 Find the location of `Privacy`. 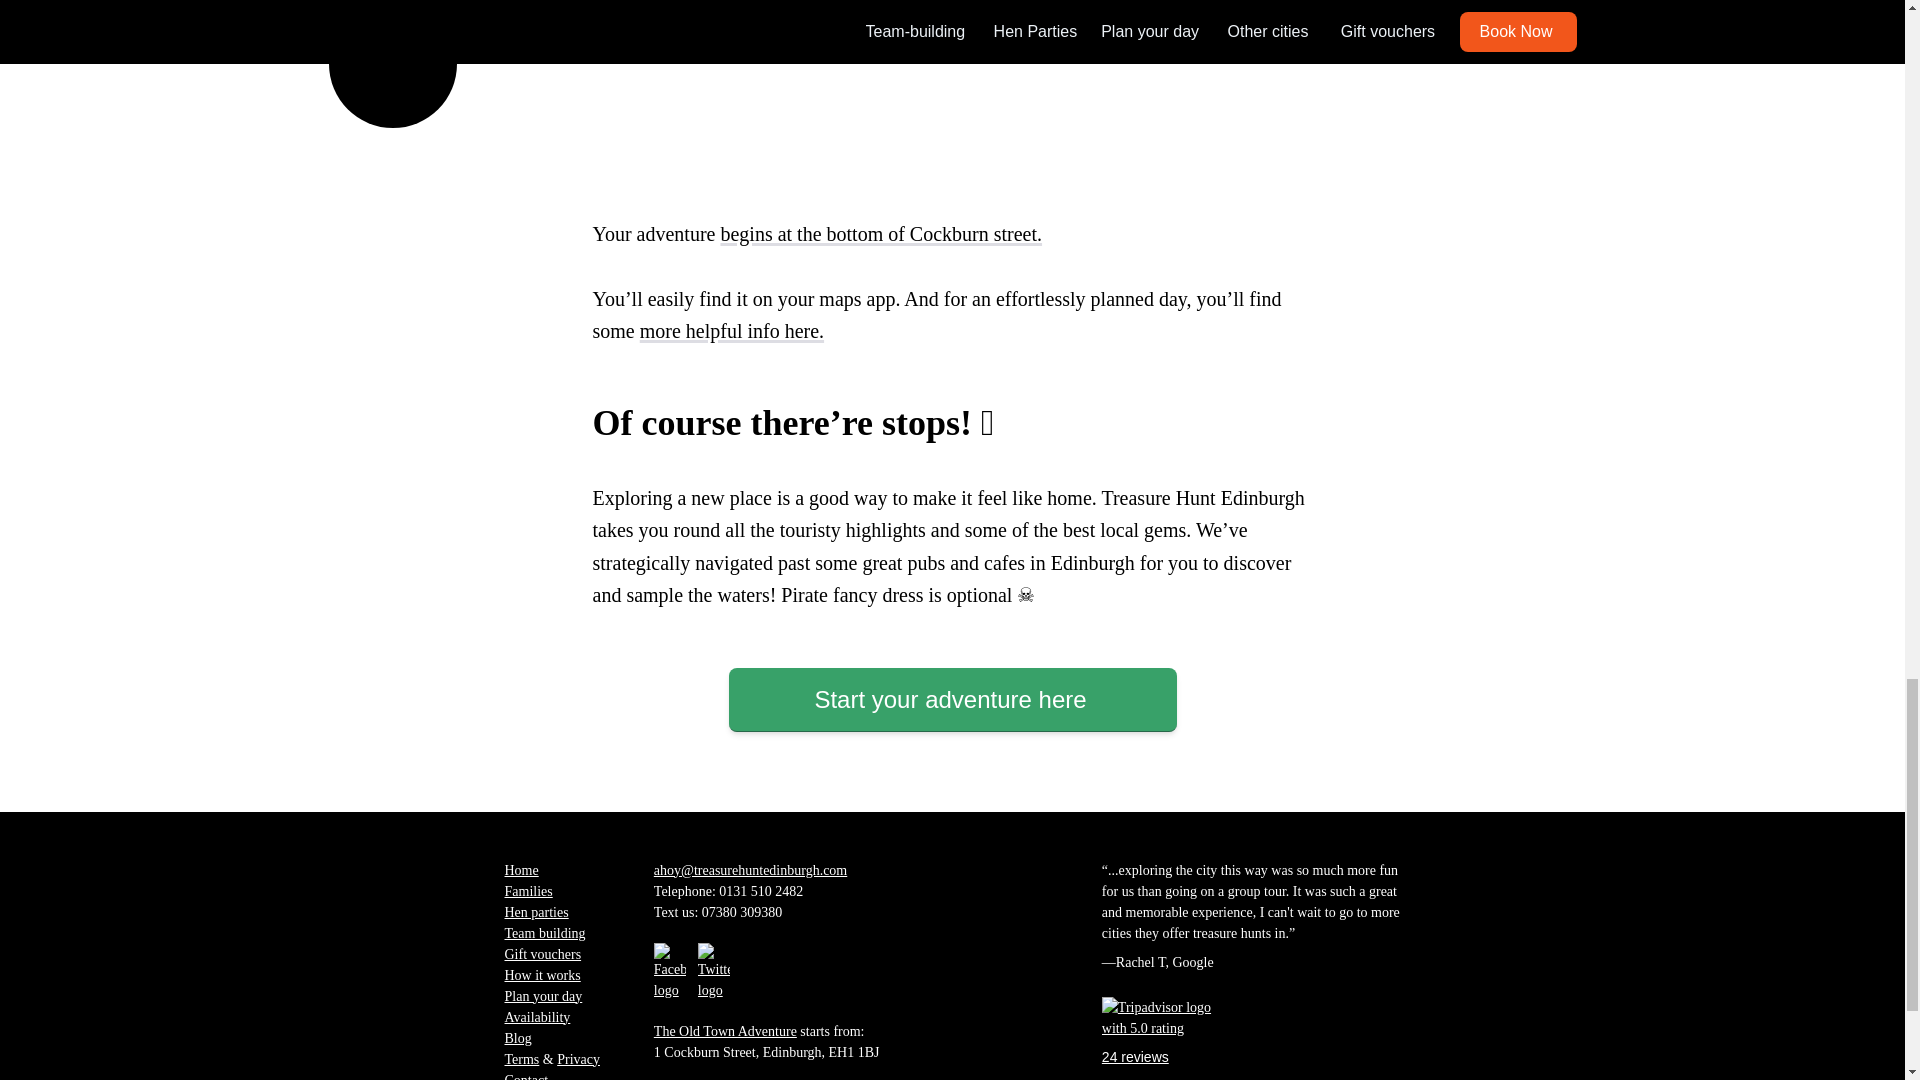

Privacy is located at coordinates (578, 1059).